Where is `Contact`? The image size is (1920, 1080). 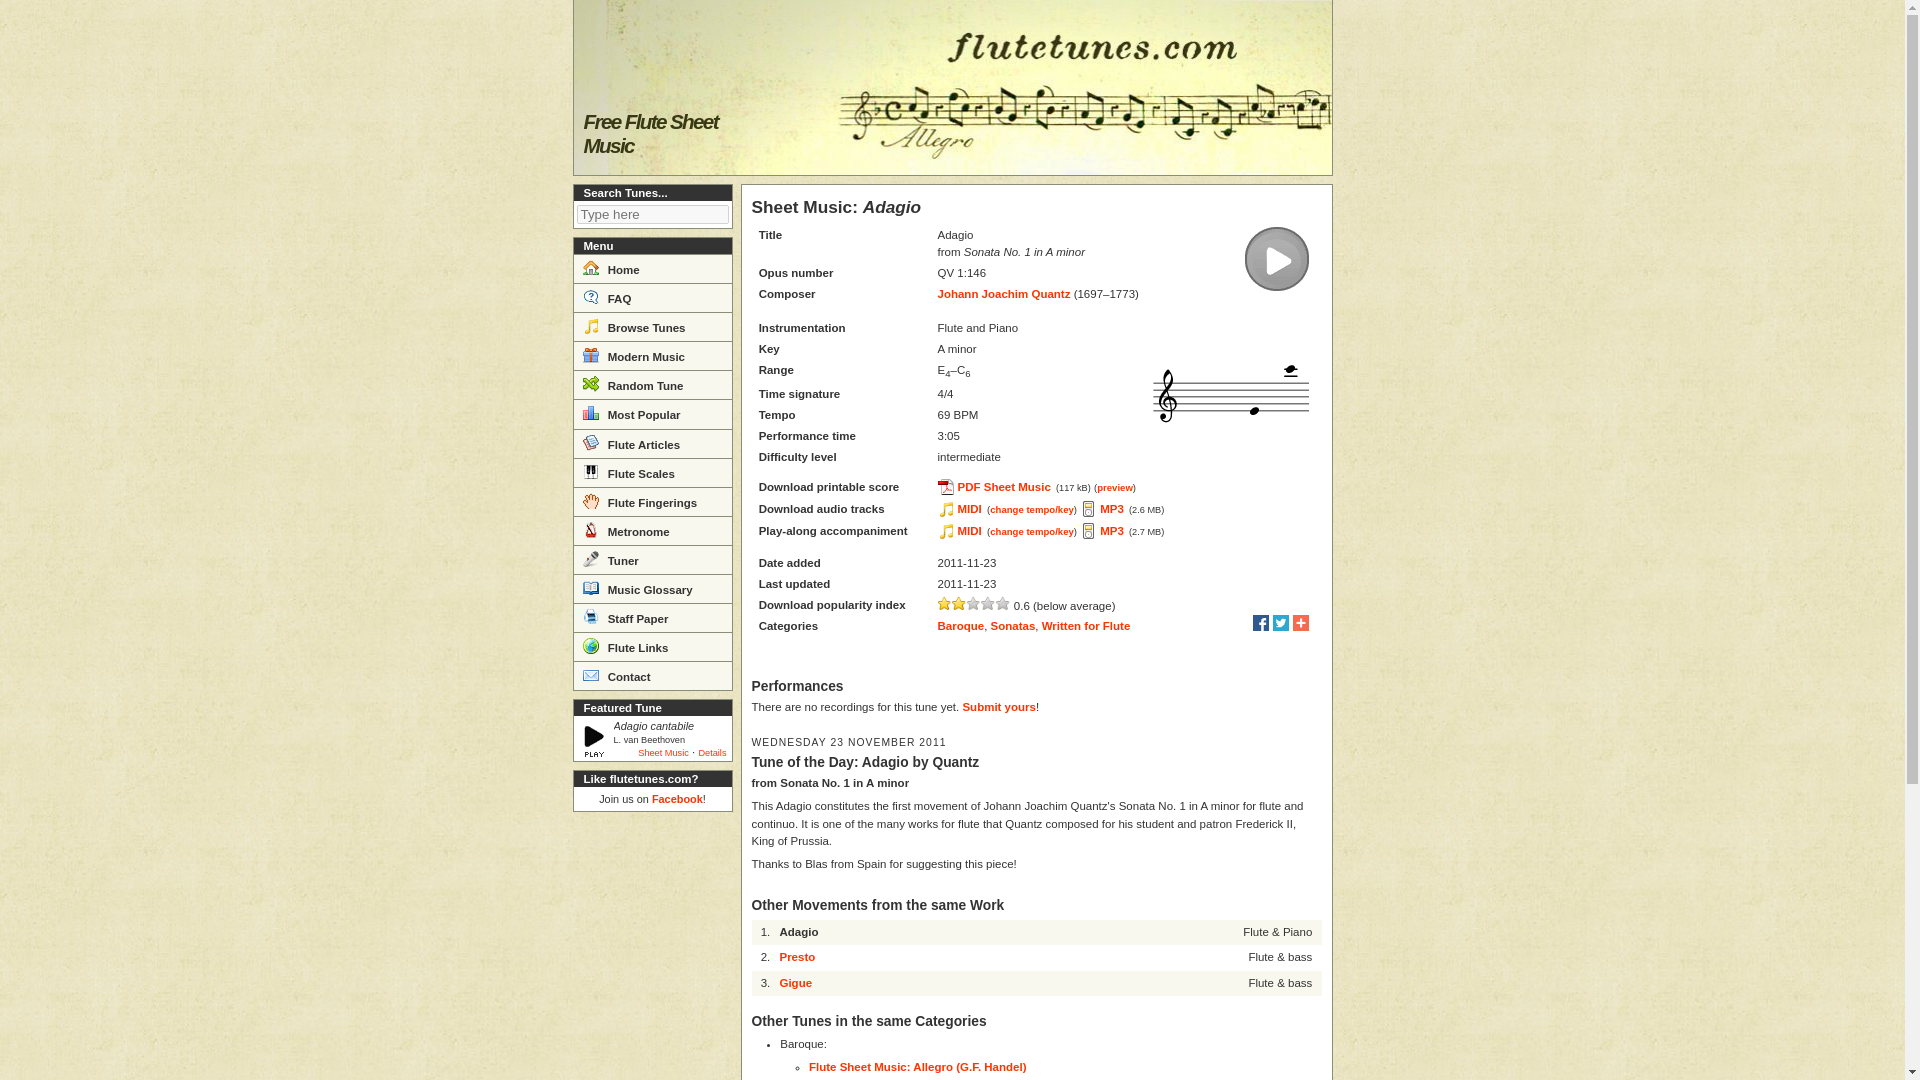
Contact is located at coordinates (652, 675).